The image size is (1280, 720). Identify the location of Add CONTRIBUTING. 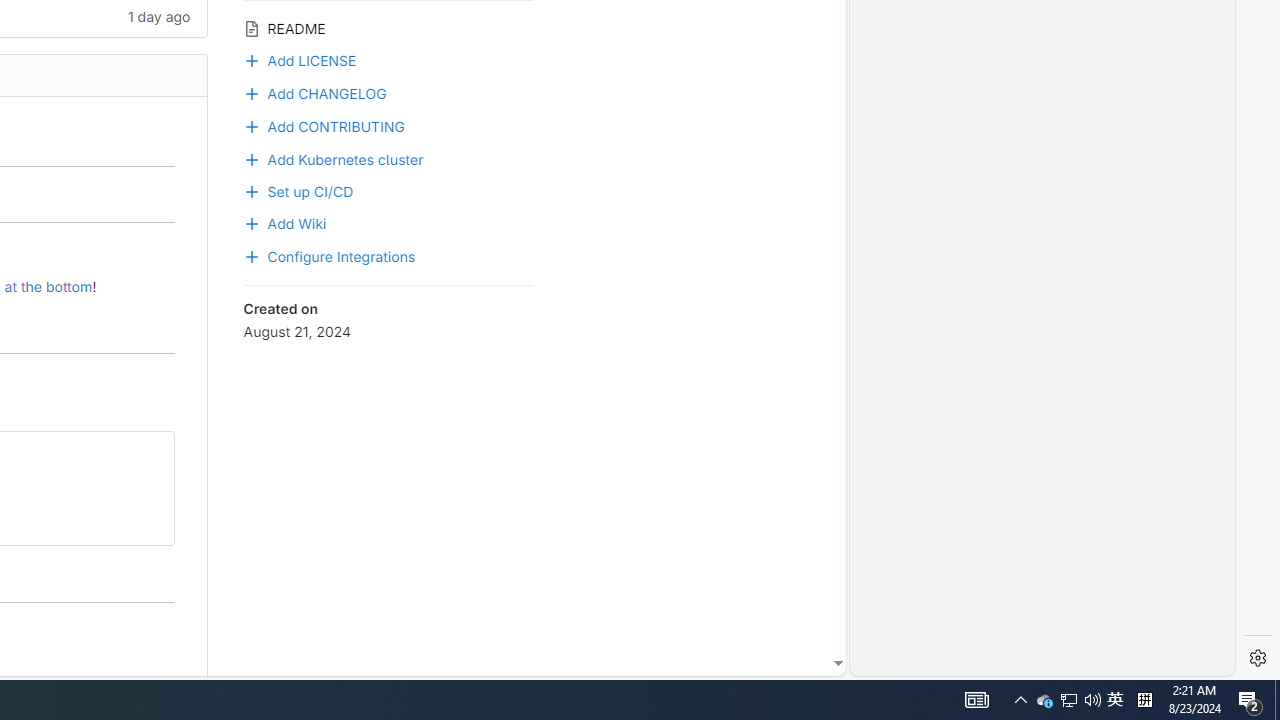
(324, 124).